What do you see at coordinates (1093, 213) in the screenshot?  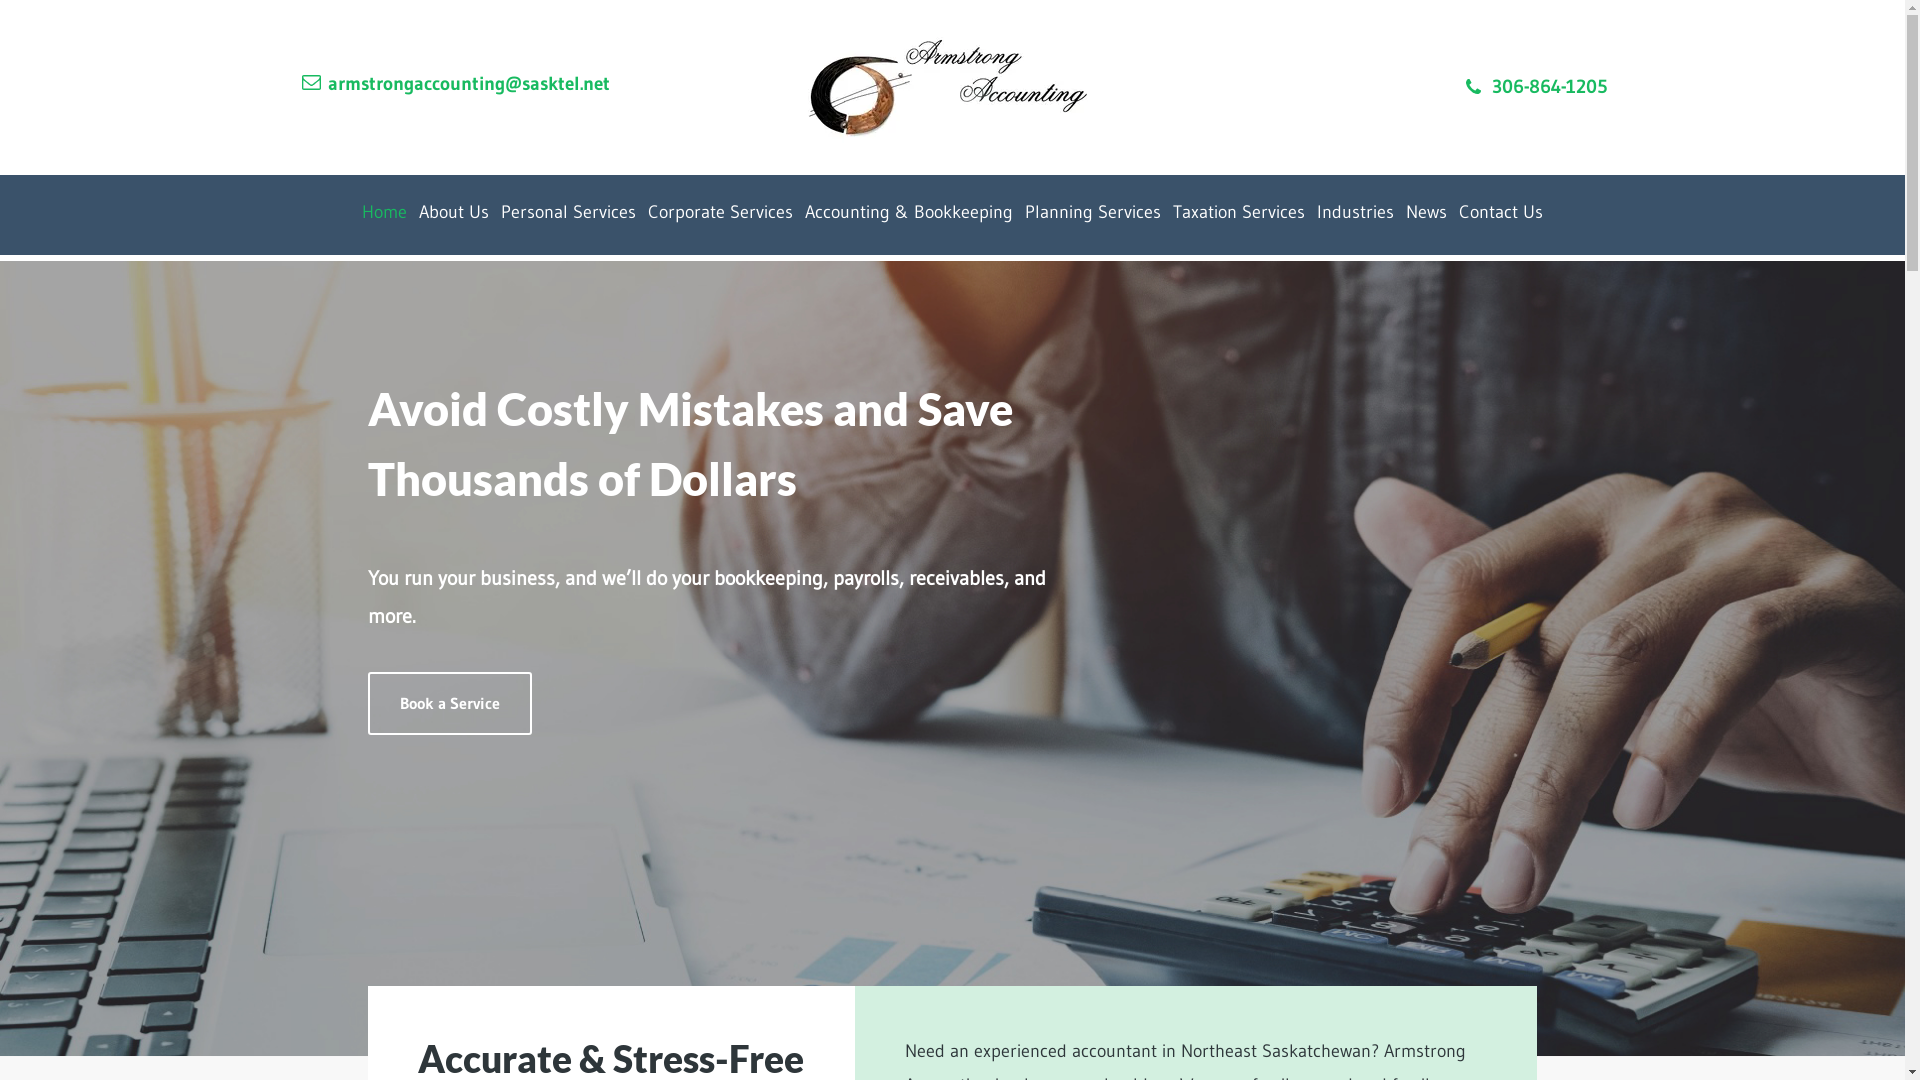 I see `Planning Services` at bounding box center [1093, 213].